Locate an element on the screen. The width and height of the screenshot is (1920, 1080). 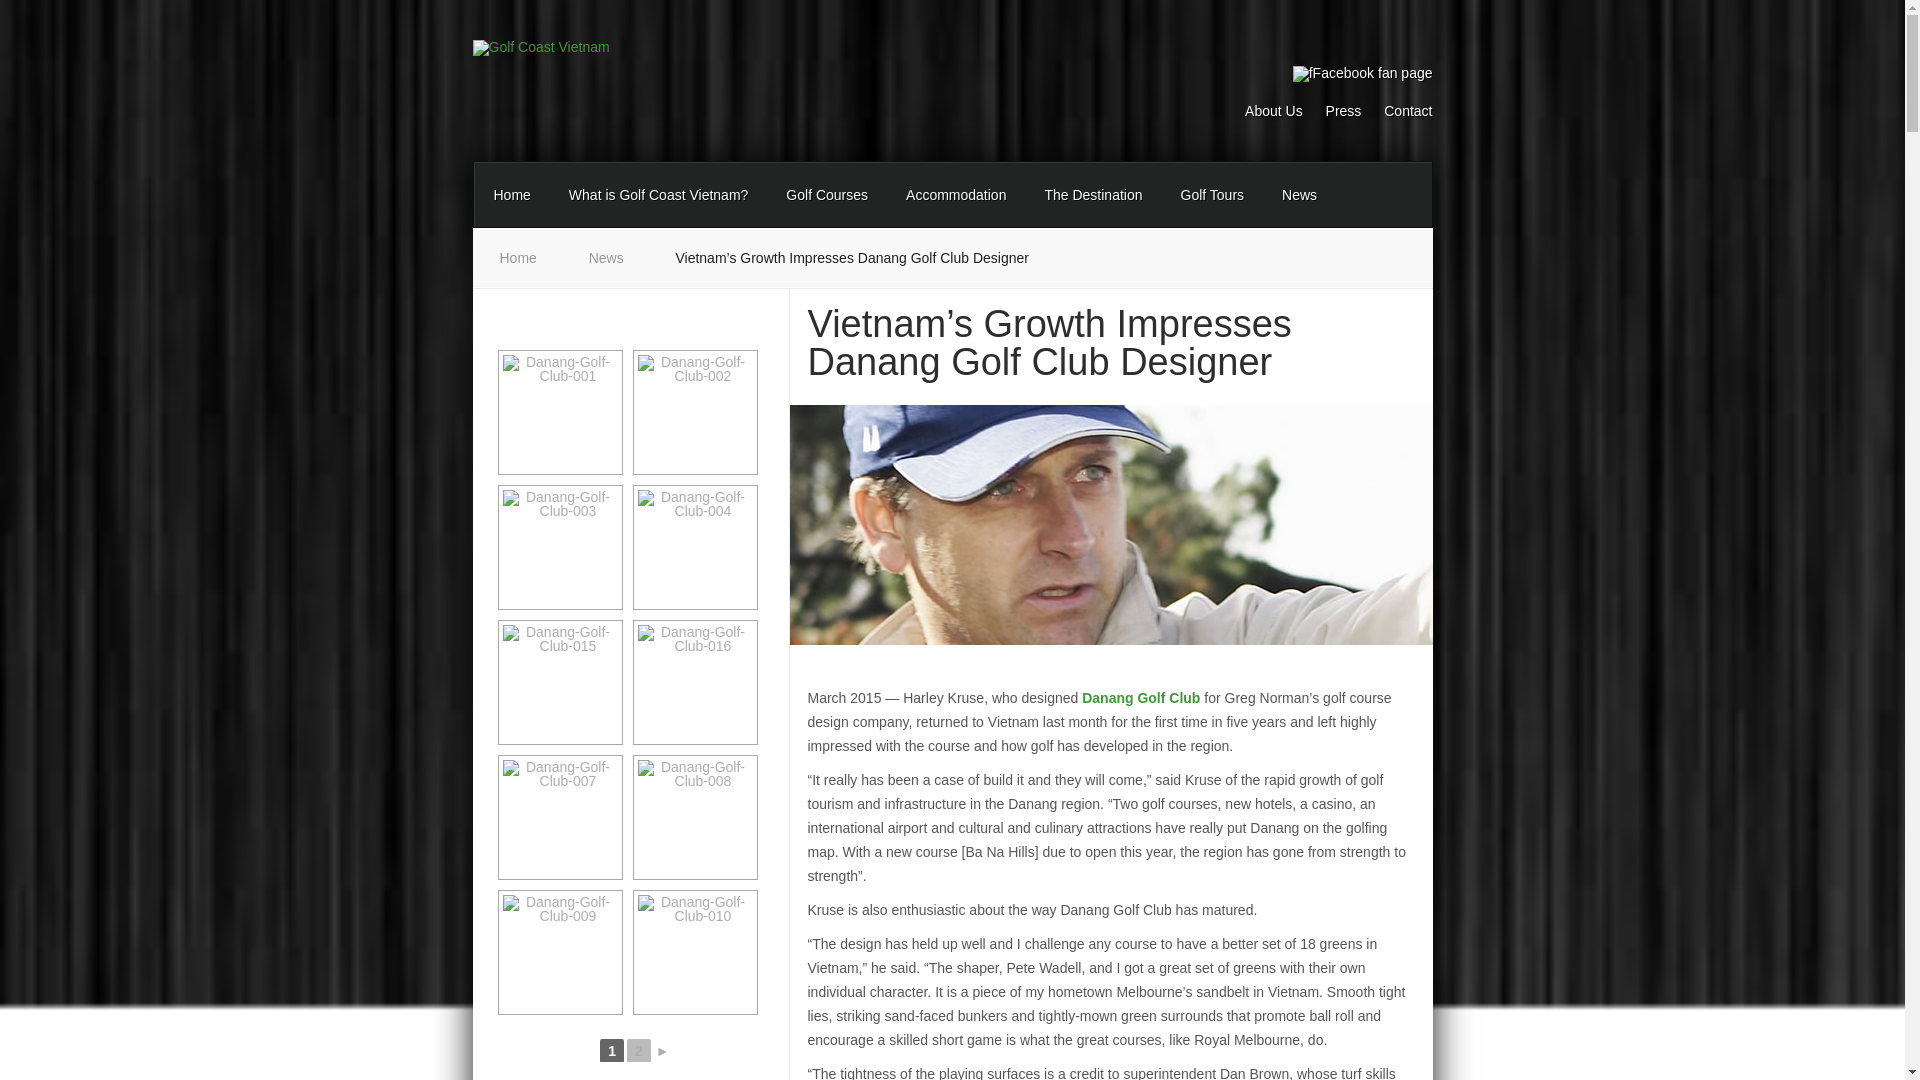
Danang Golf Club is located at coordinates (1141, 698).